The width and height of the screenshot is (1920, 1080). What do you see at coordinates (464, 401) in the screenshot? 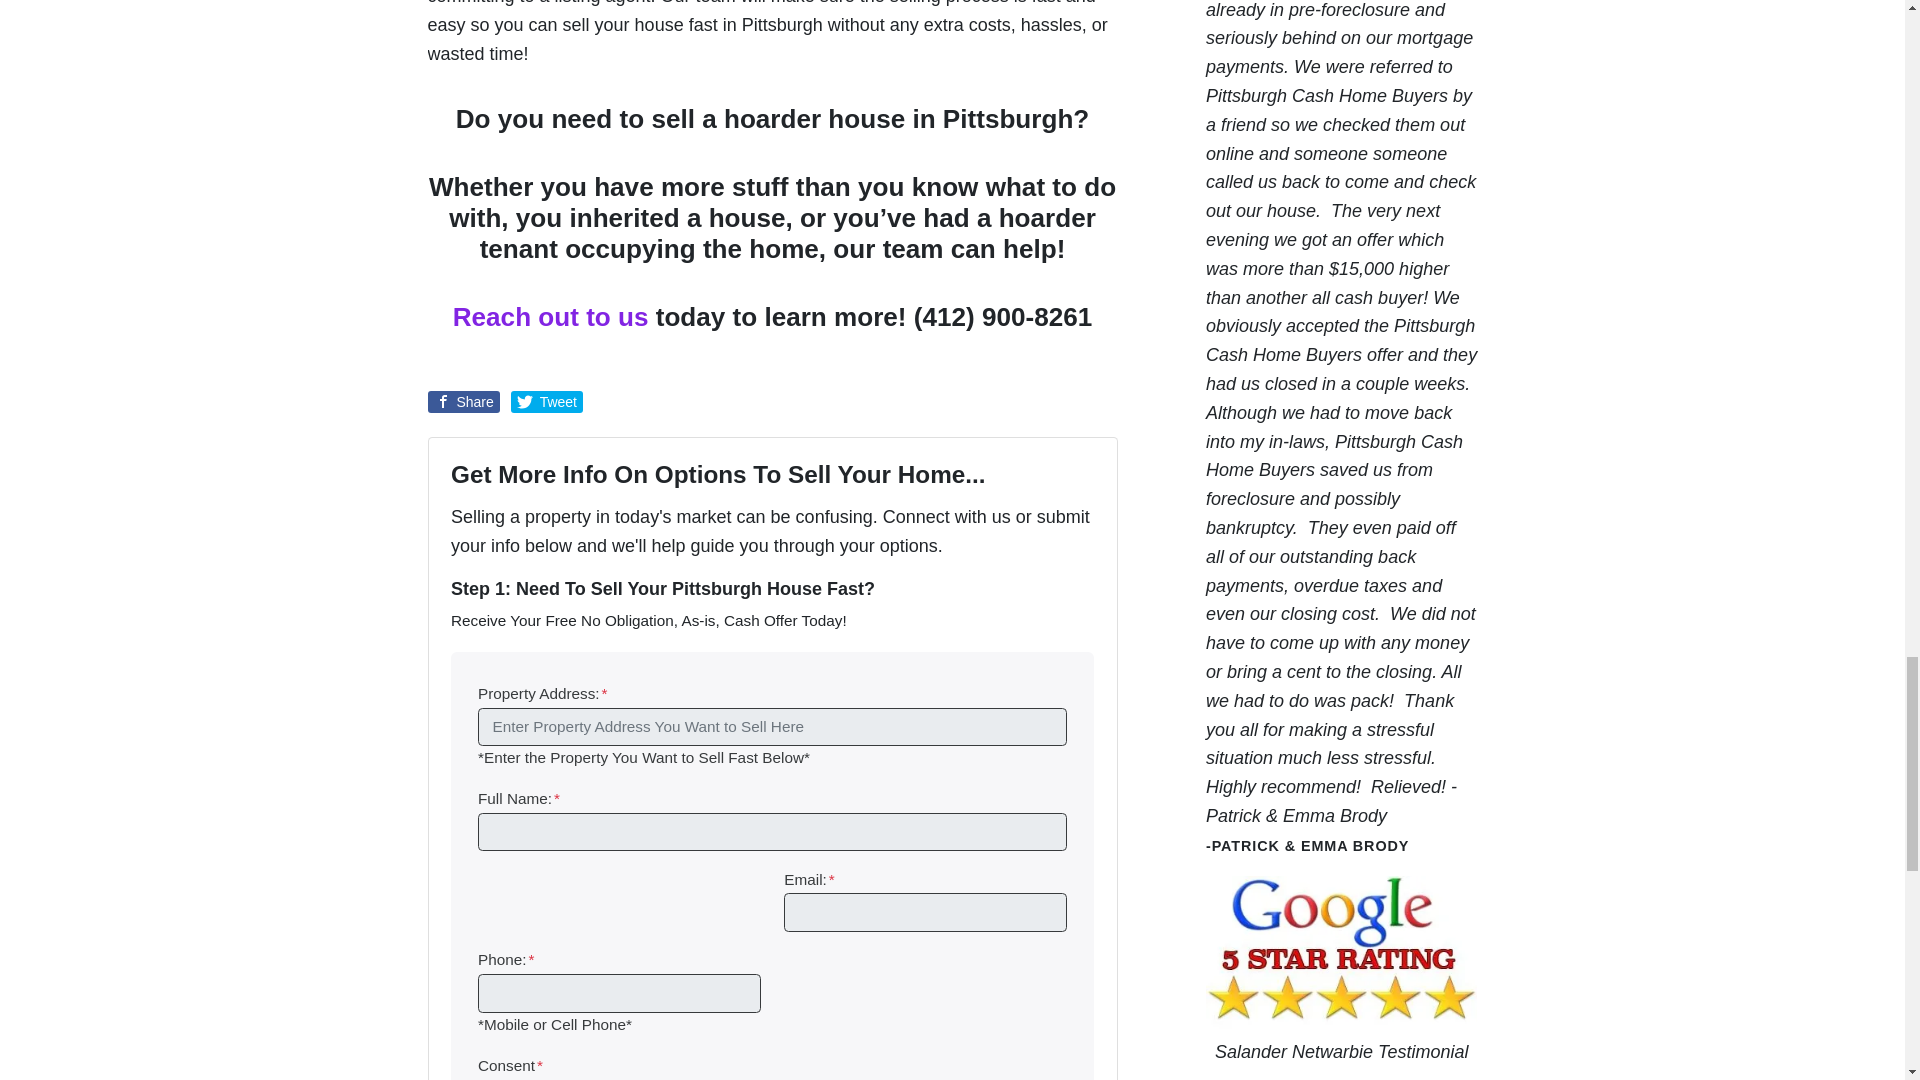
I see `Share` at bounding box center [464, 401].